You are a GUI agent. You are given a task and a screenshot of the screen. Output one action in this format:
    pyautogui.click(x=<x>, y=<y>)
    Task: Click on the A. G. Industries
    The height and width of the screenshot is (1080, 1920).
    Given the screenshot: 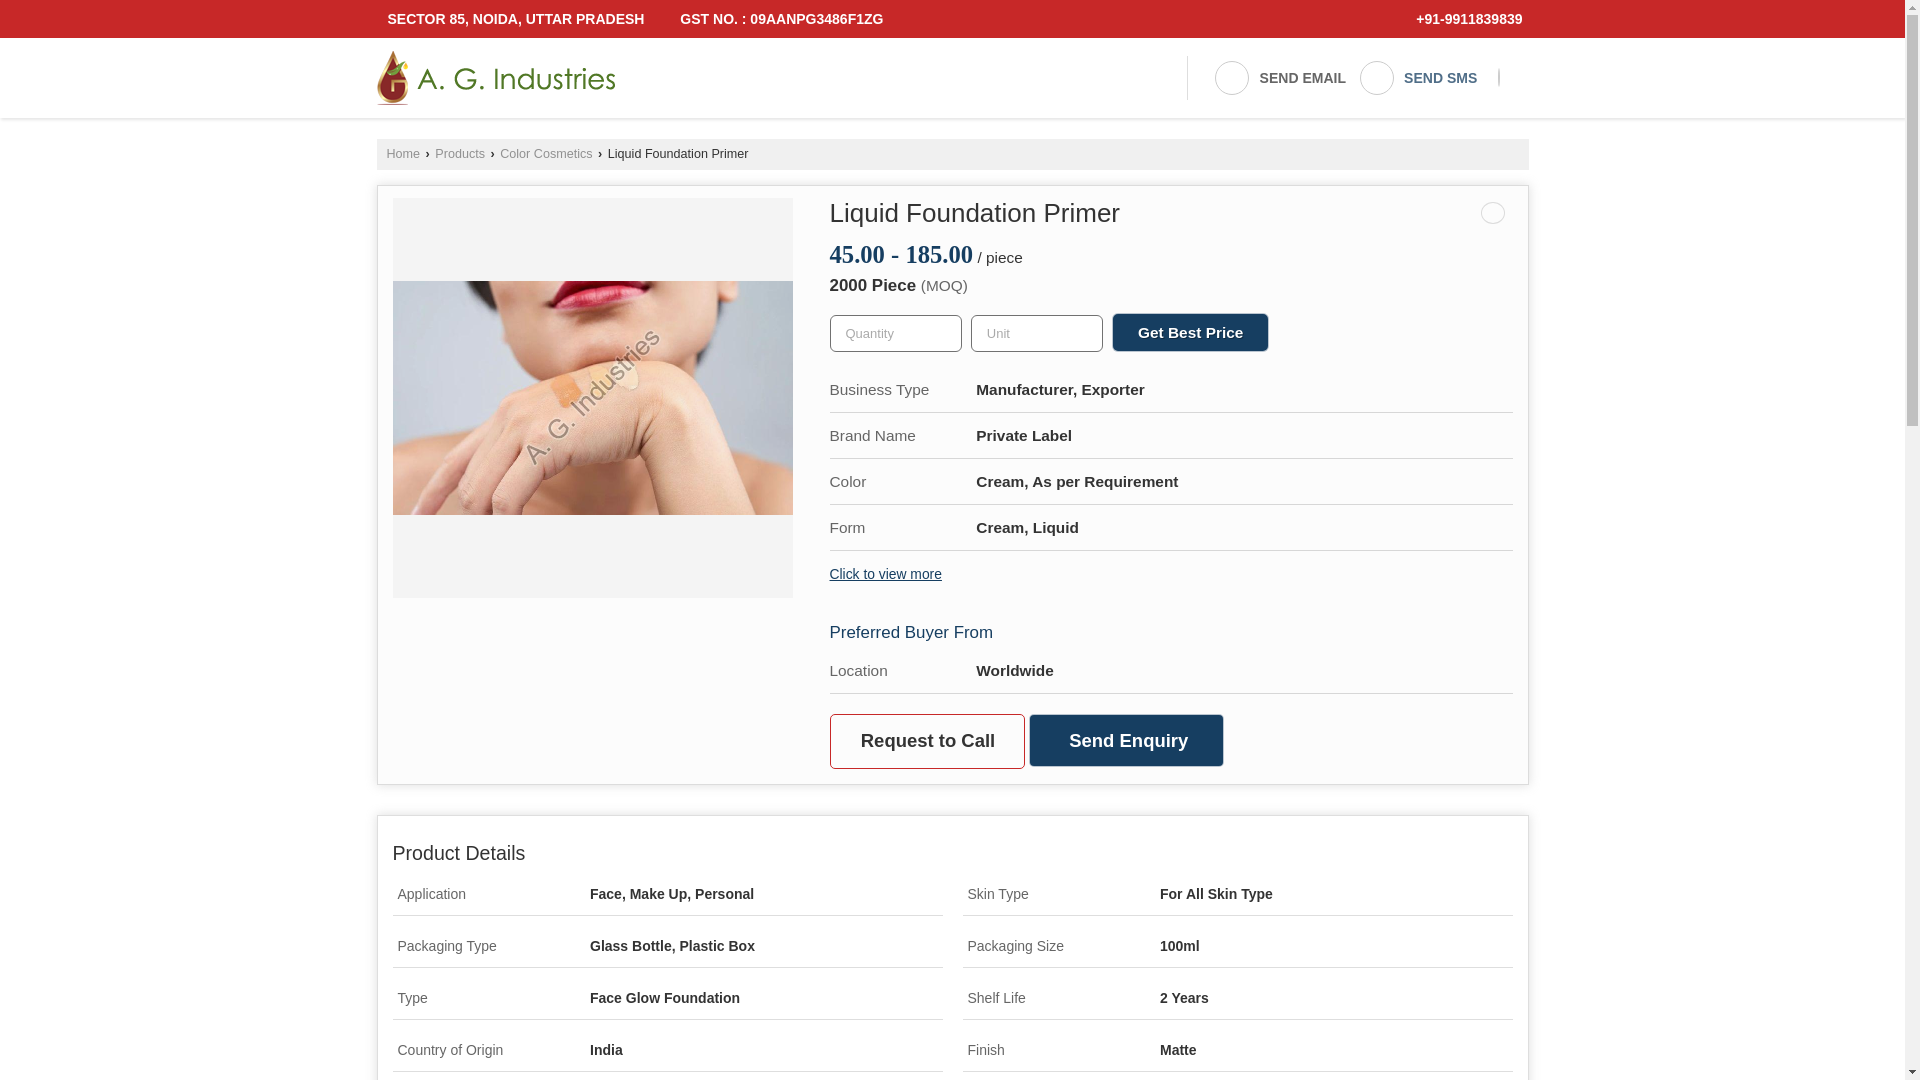 What is the action you would take?
    pyautogui.click(x=496, y=77)
    